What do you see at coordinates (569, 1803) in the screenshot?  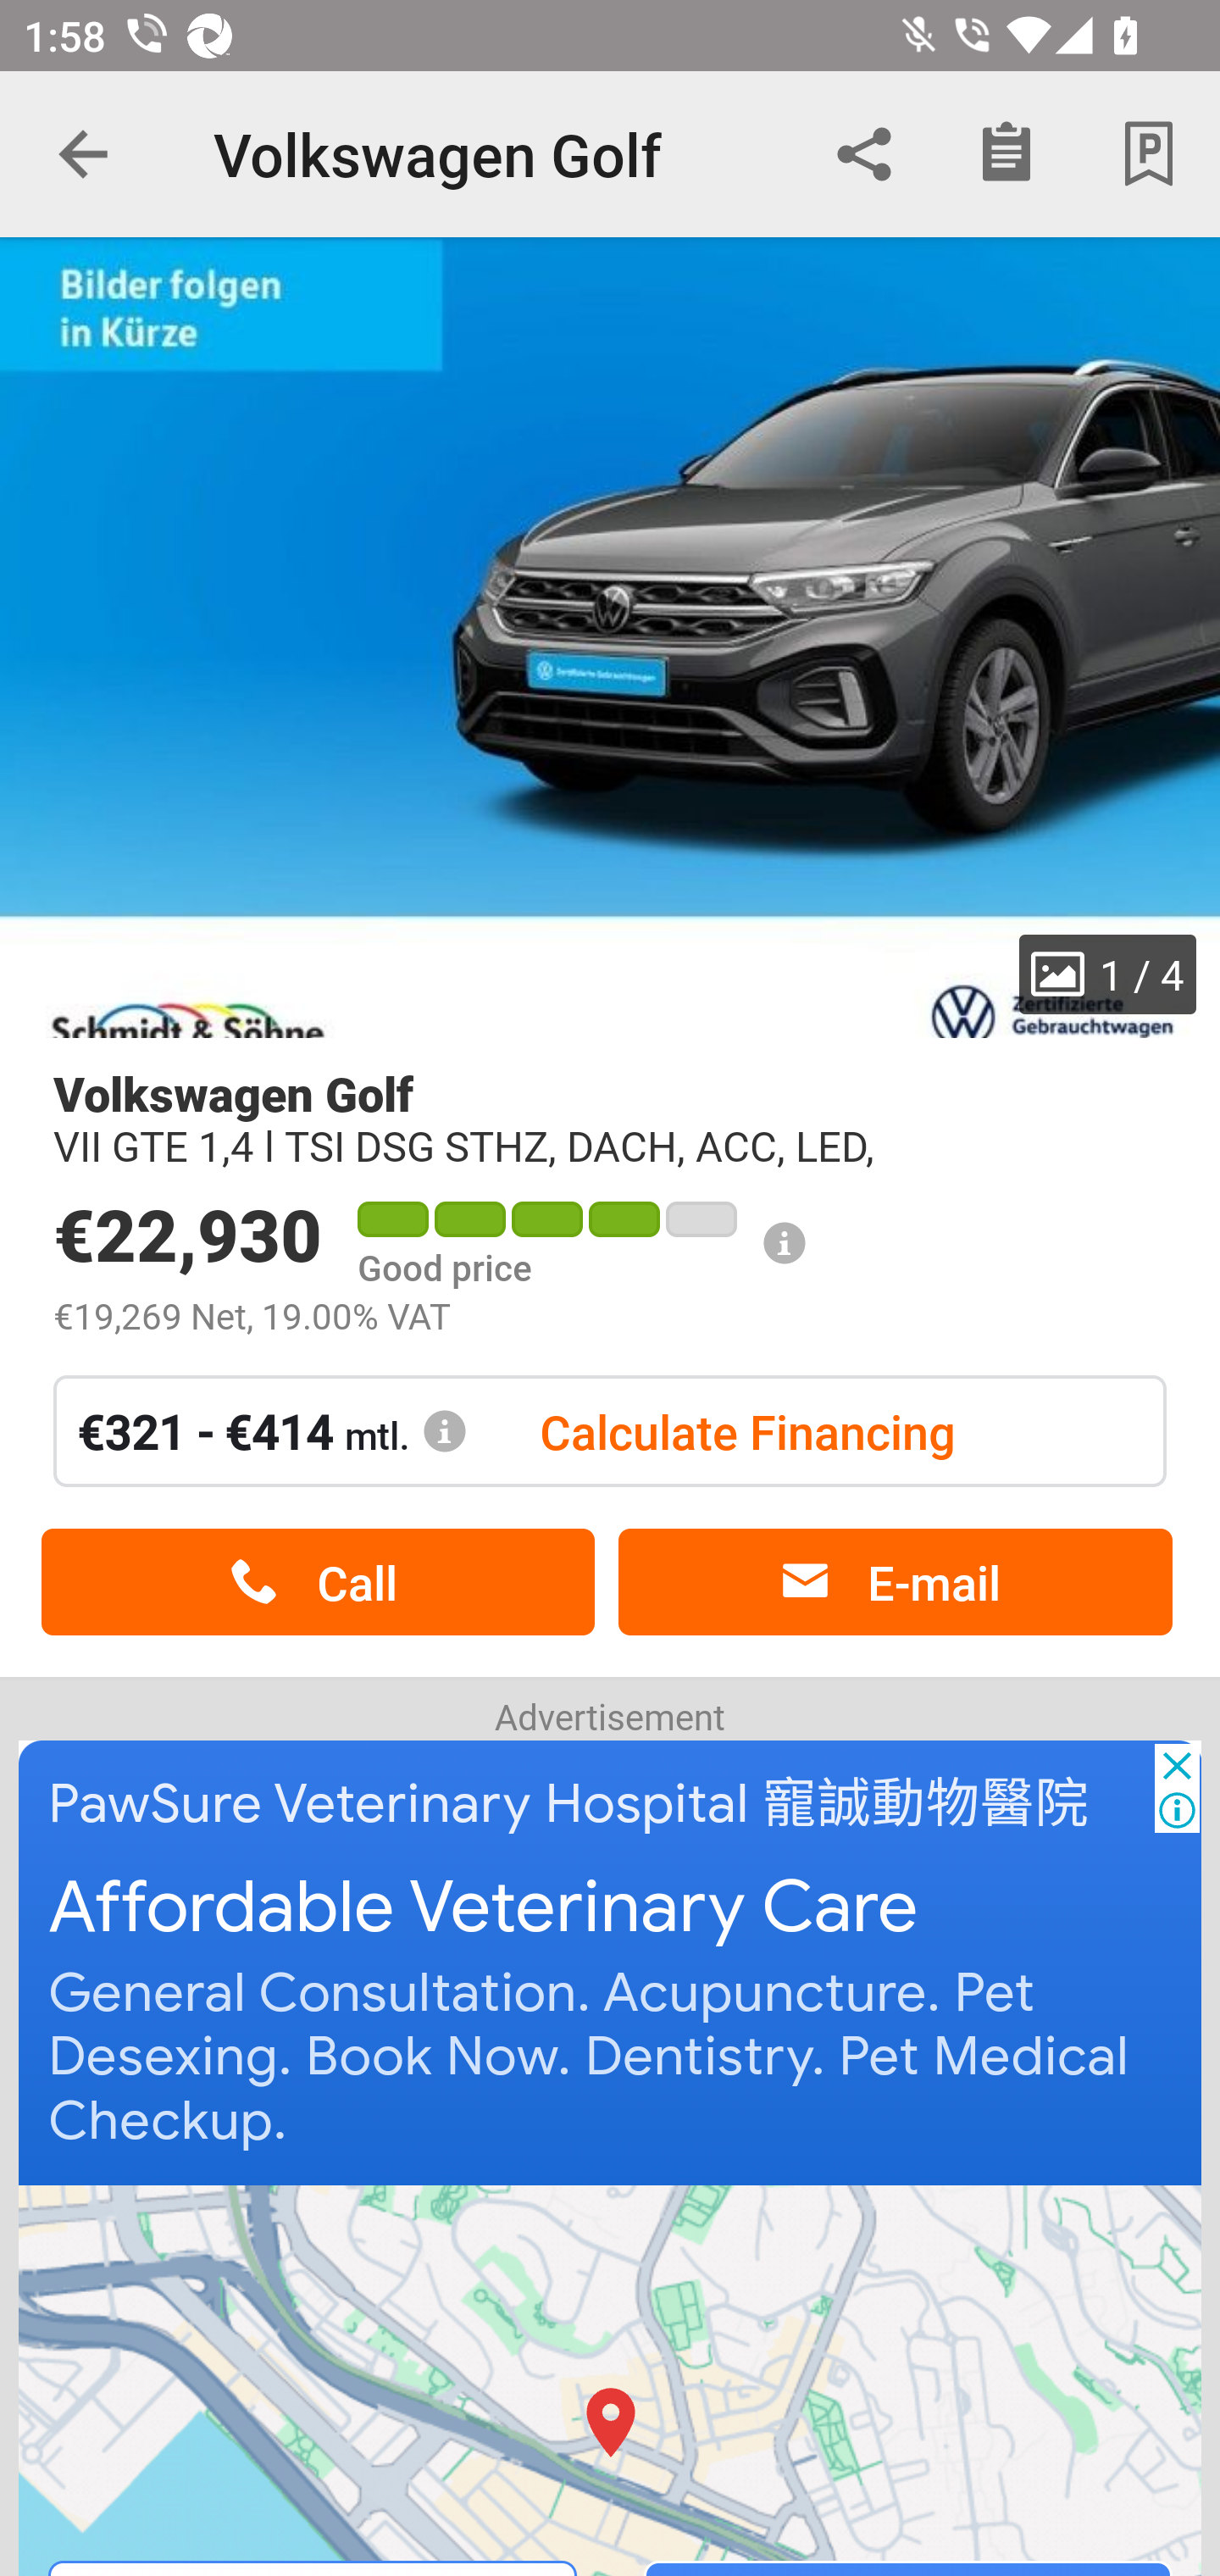 I see `PawSure Veterinary Hospital 寵誠動物醫院` at bounding box center [569, 1803].